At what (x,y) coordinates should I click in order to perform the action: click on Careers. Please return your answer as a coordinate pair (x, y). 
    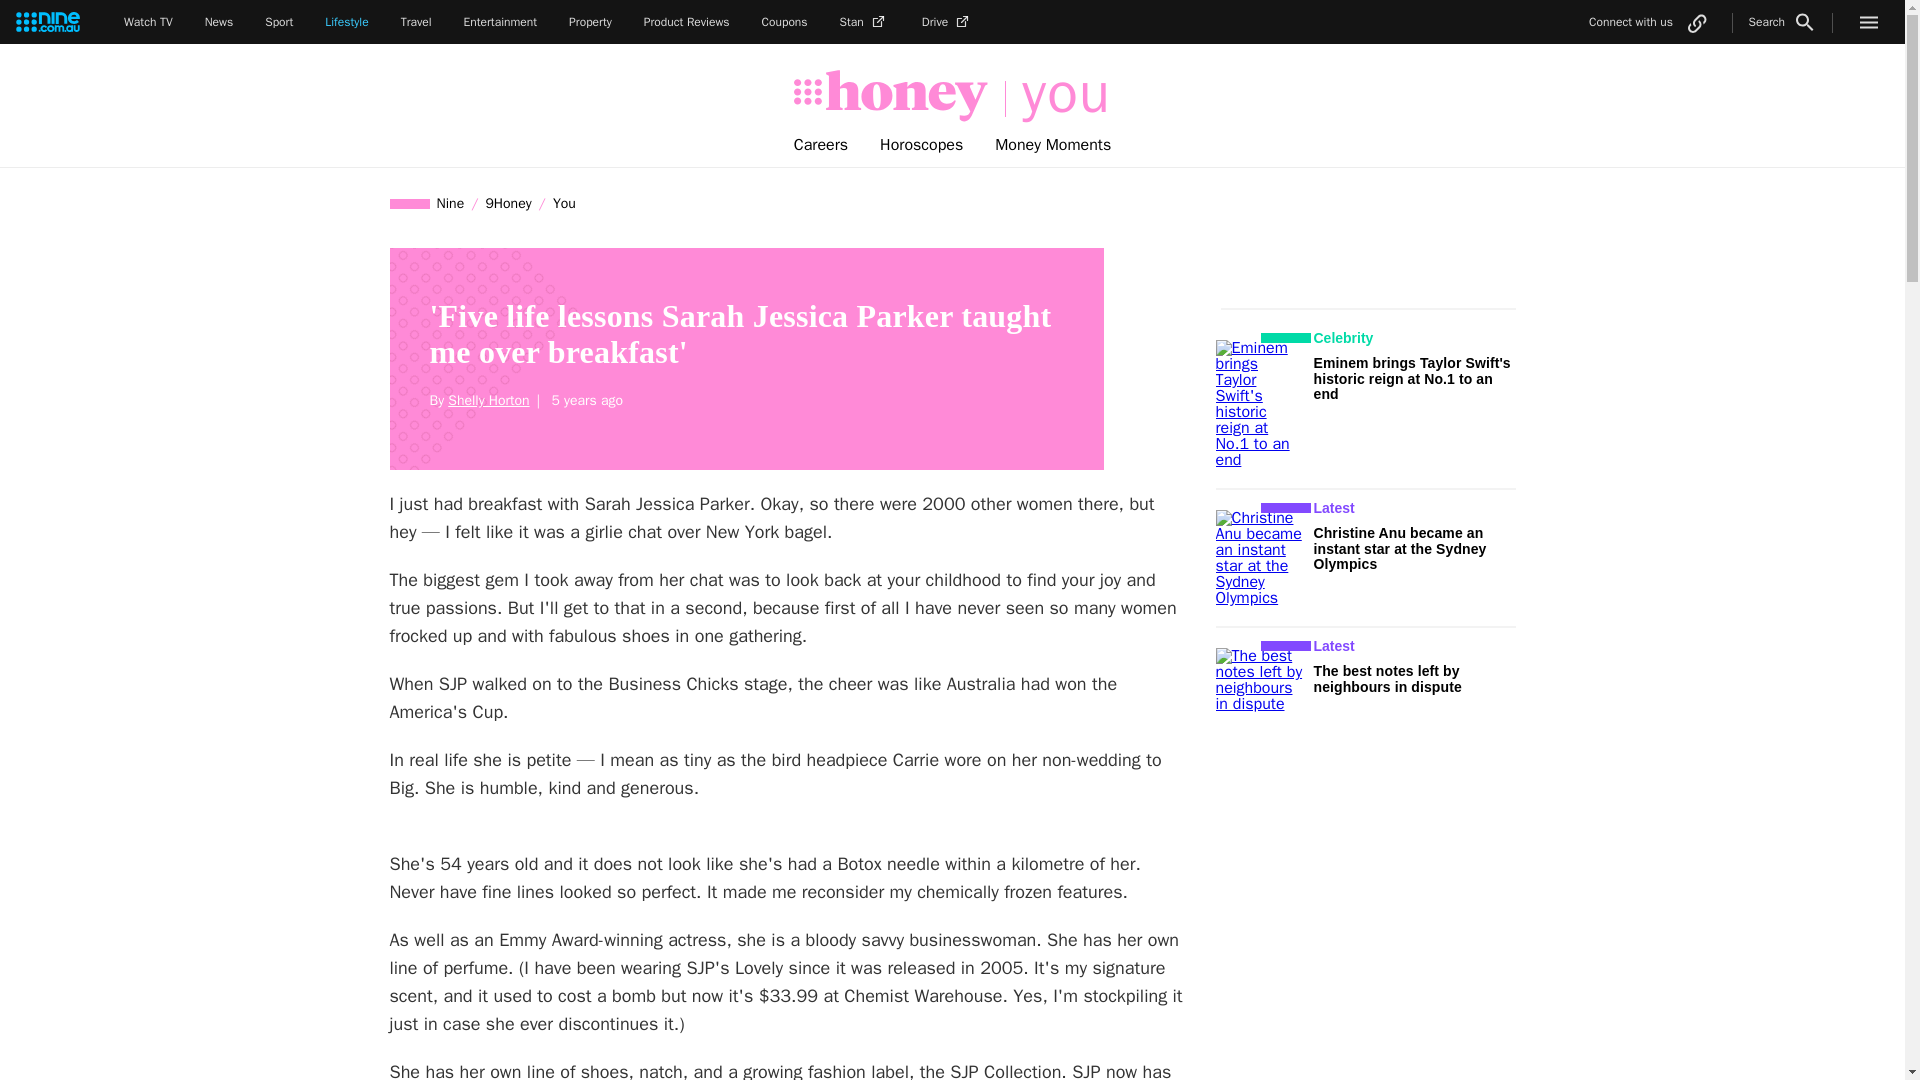
    Looking at the image, I should click on (820, 145).